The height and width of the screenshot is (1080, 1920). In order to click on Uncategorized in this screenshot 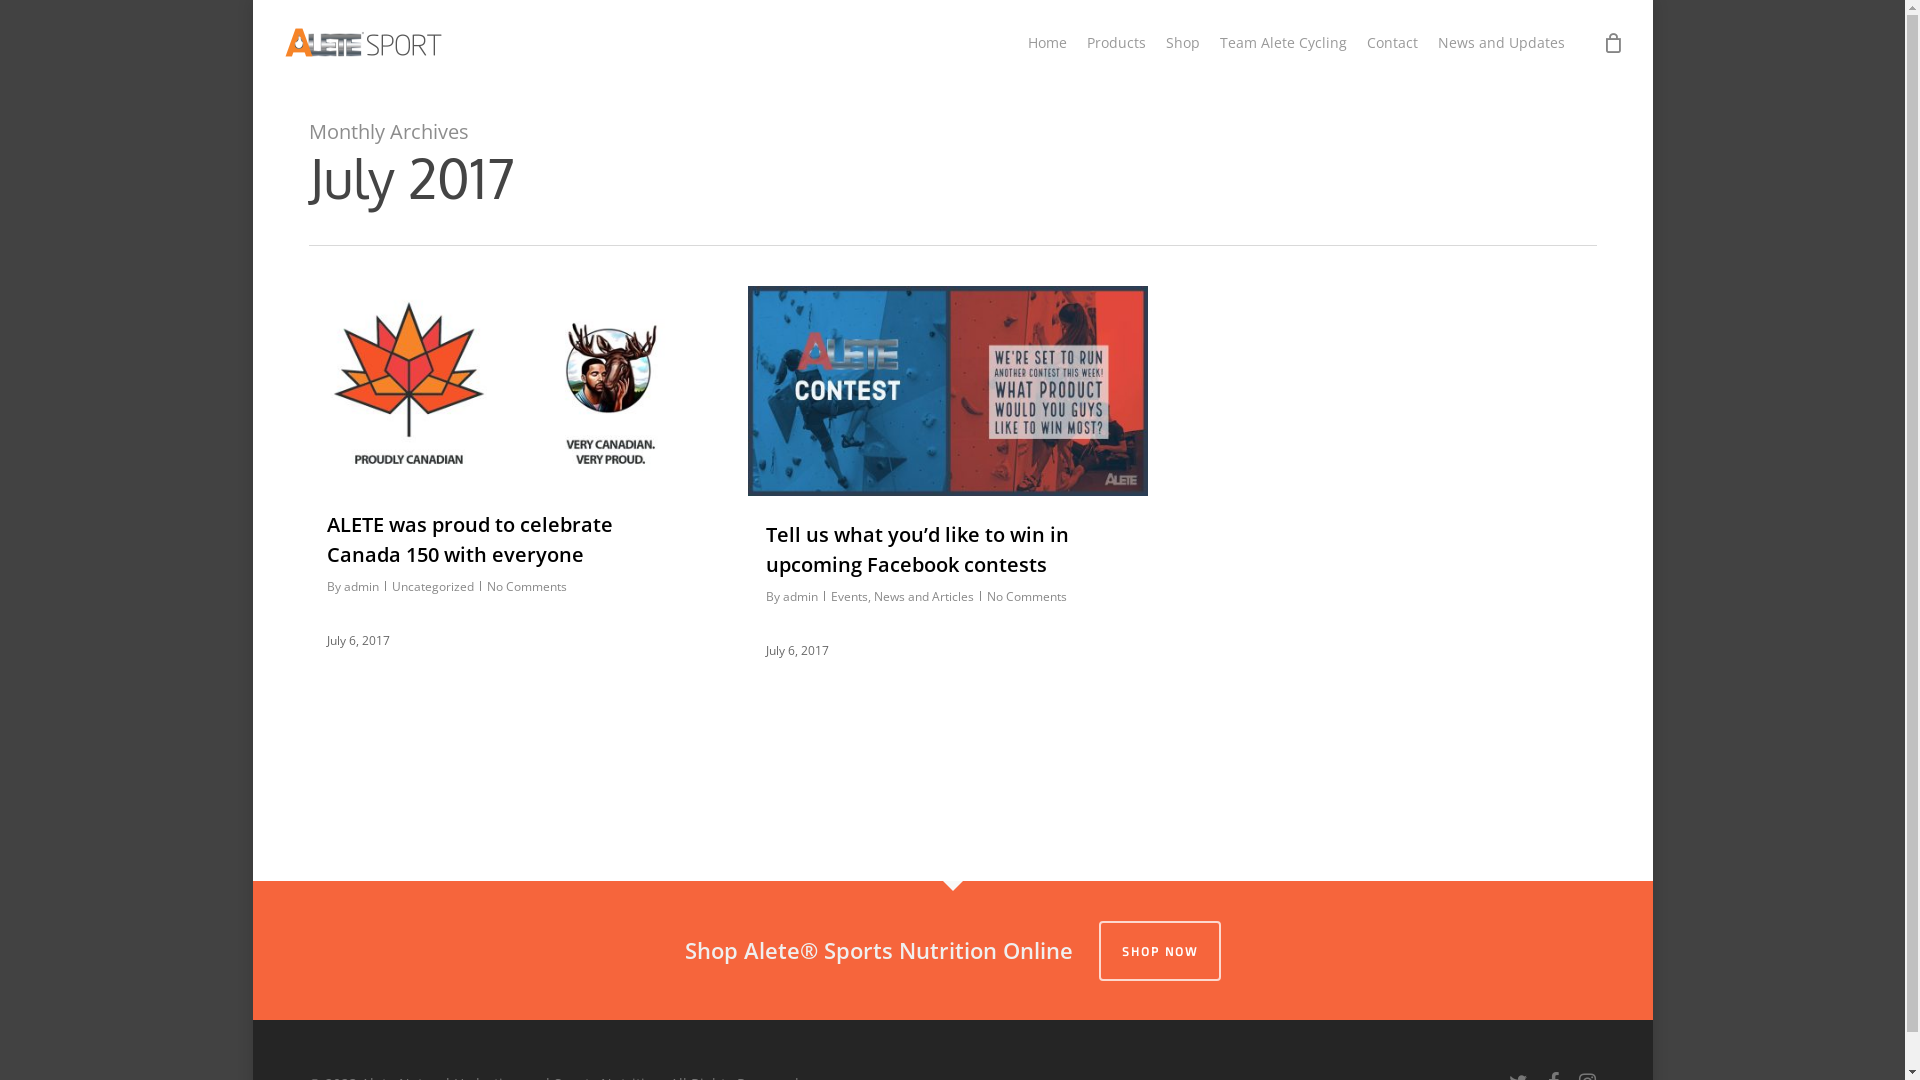, I will do `click(433, 586)`.